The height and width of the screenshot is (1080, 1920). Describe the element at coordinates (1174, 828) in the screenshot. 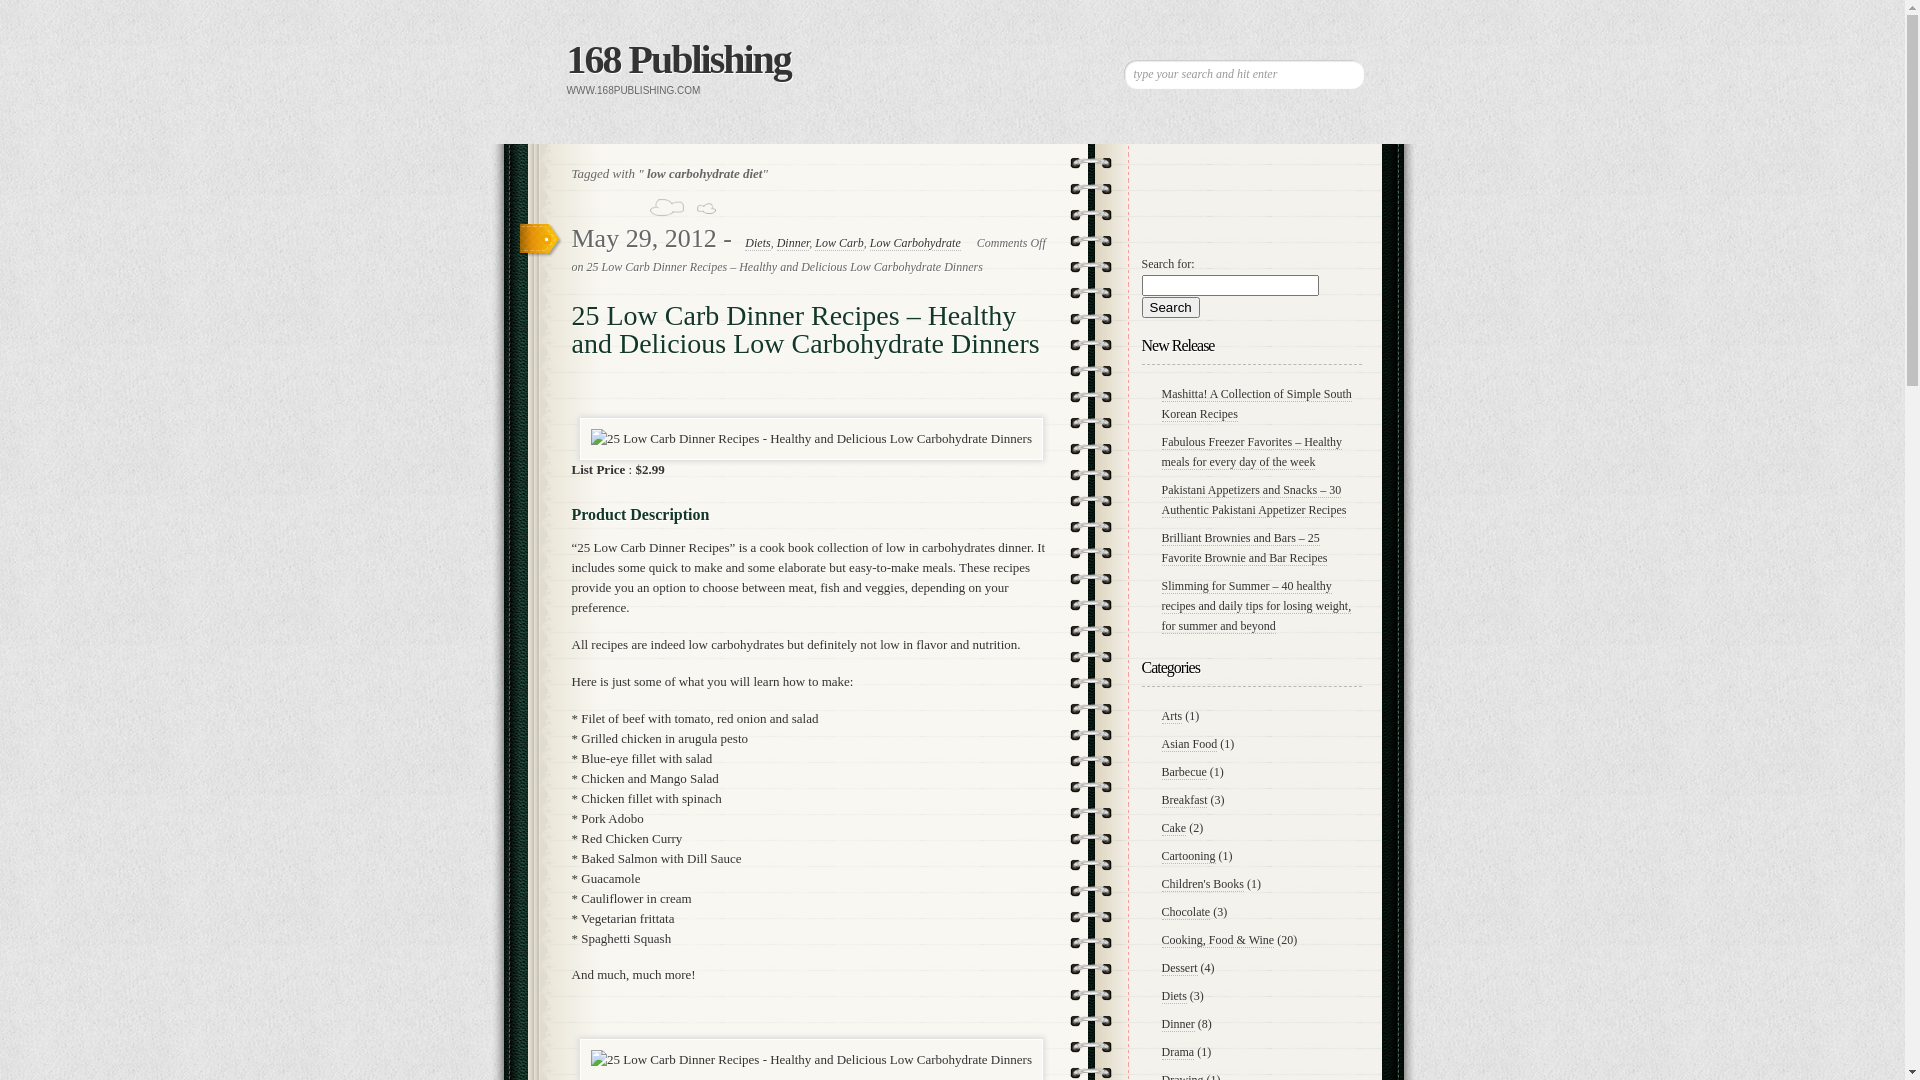

I see `Cake` at that location.